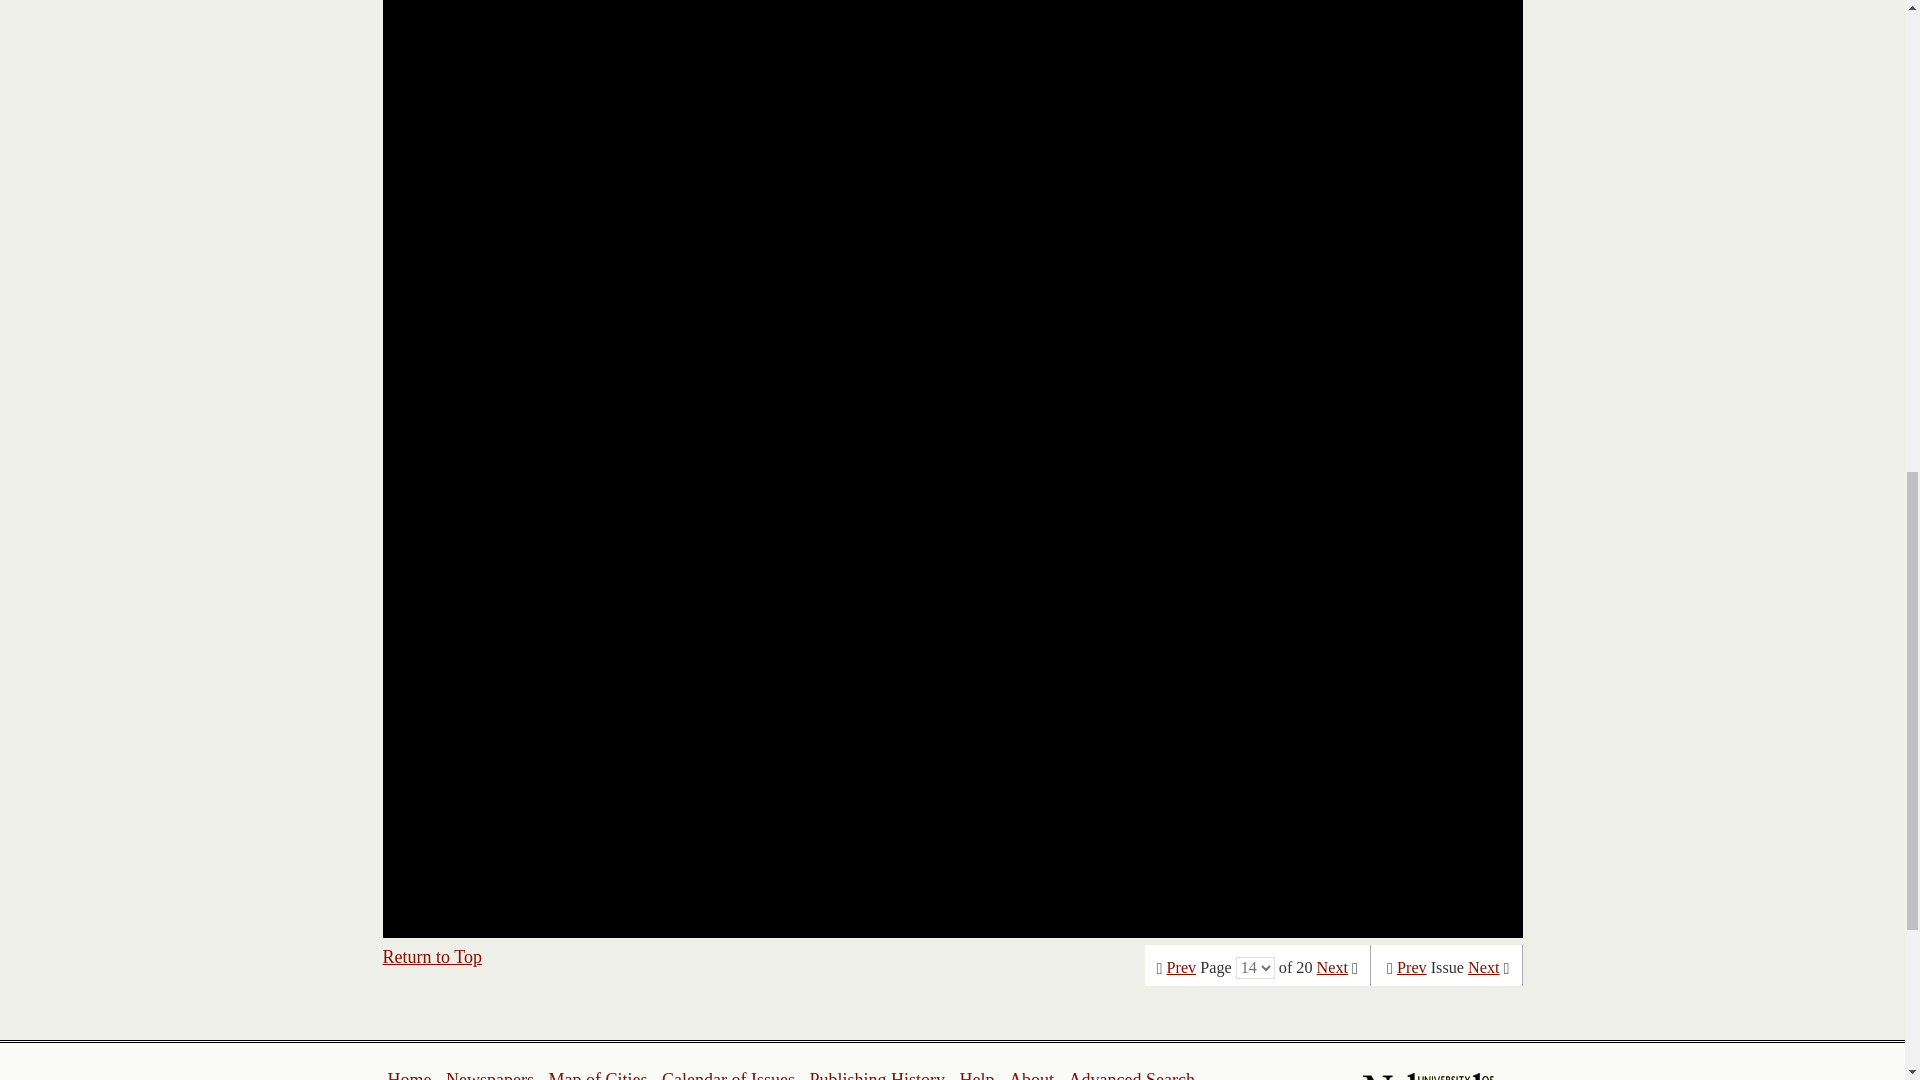 The width and height of the screenshot is (1920, 1080). Describe the element at coordinates (1130, 1075) in the screenshot. I see `Advanced Search` at that location.